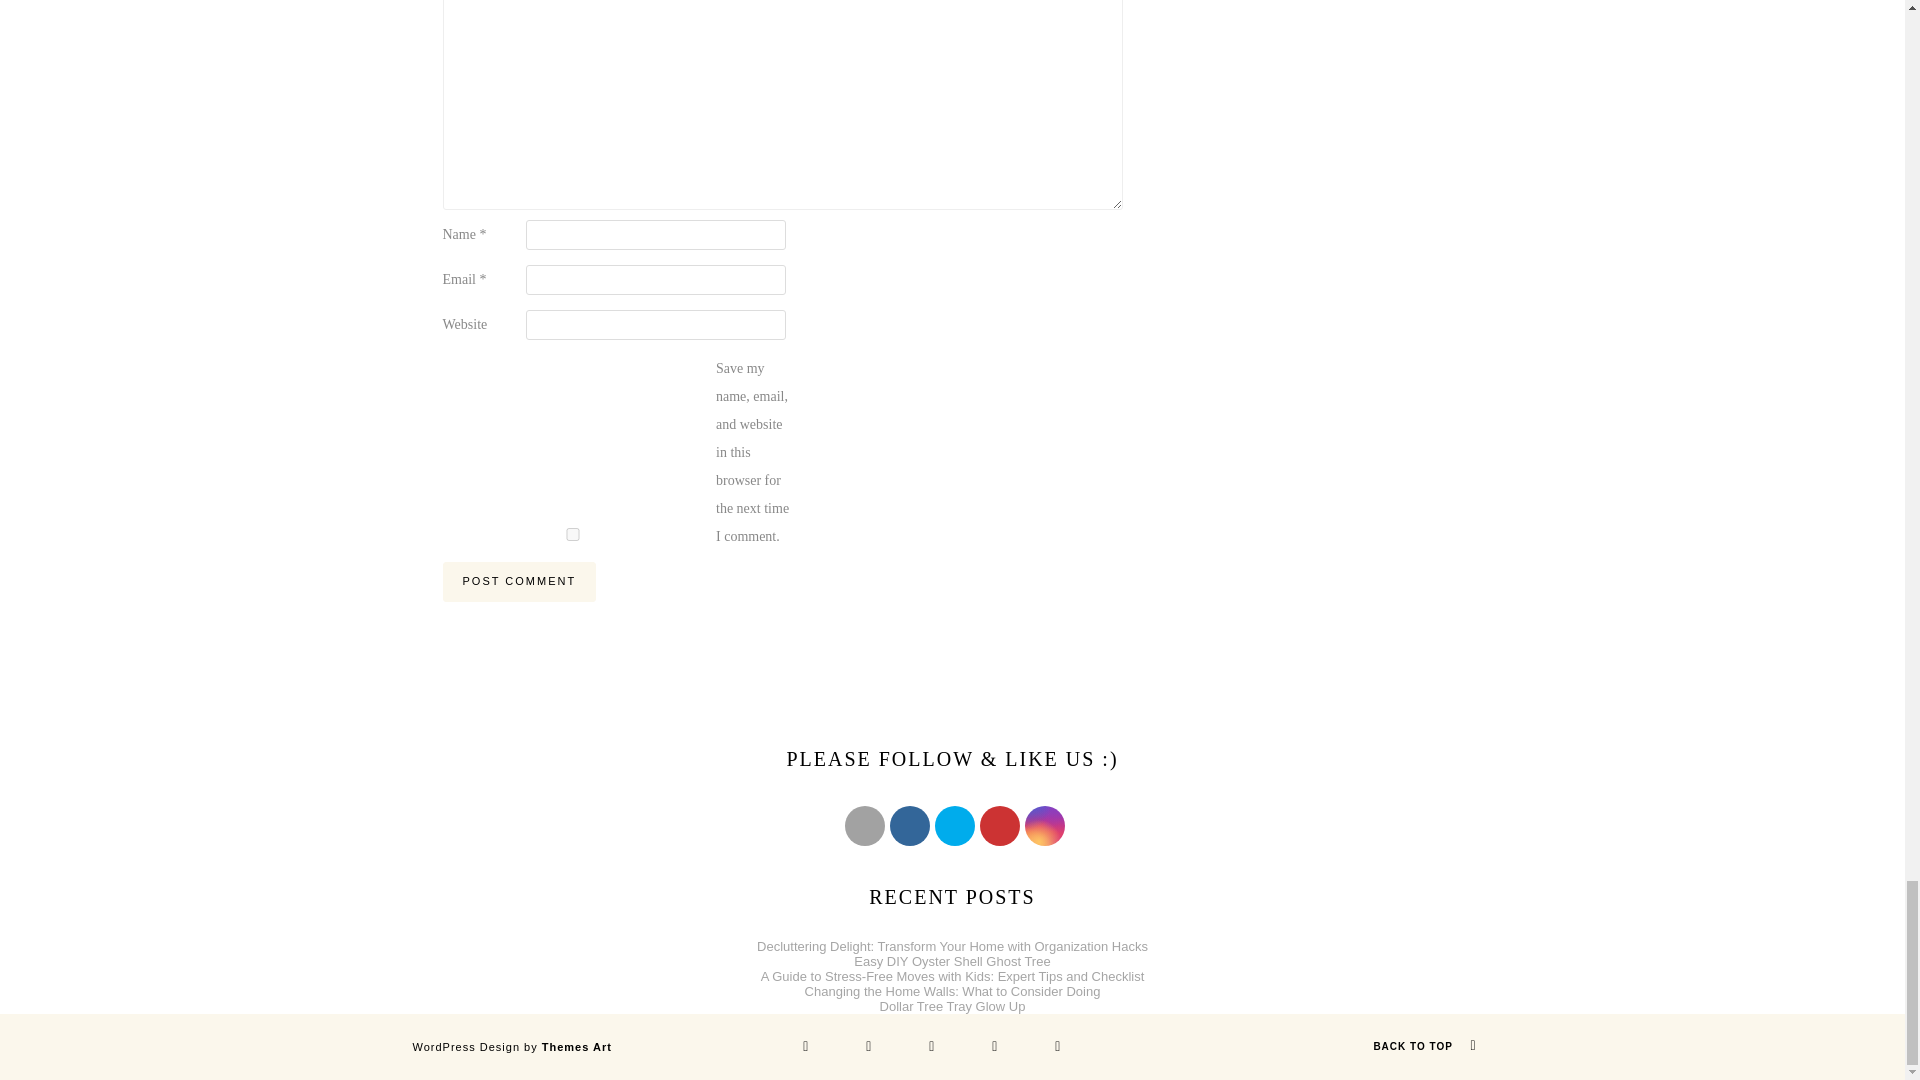  What do you see at coordinates (910, 826) in the screenshot?
I see `Facebook` at bounding box center [910, 826].